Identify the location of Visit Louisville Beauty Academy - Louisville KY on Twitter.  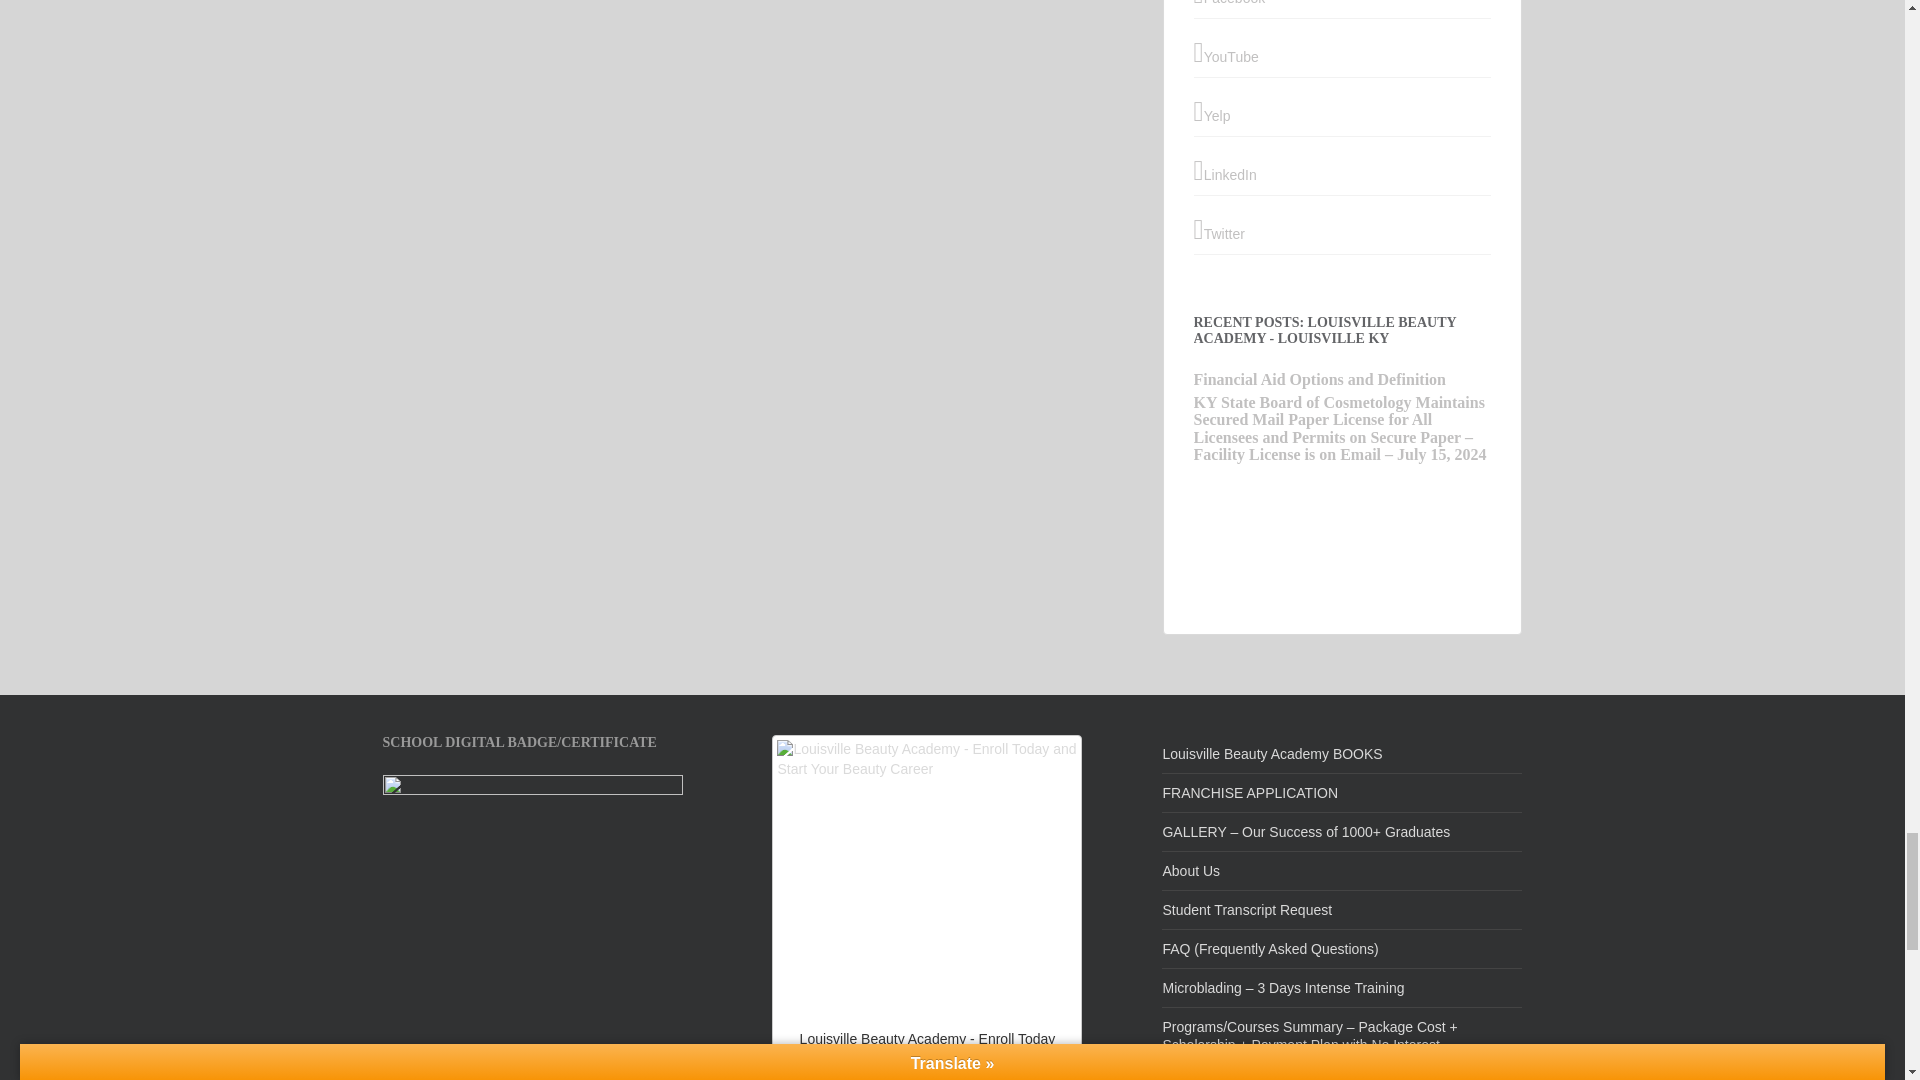
(1342, 230).